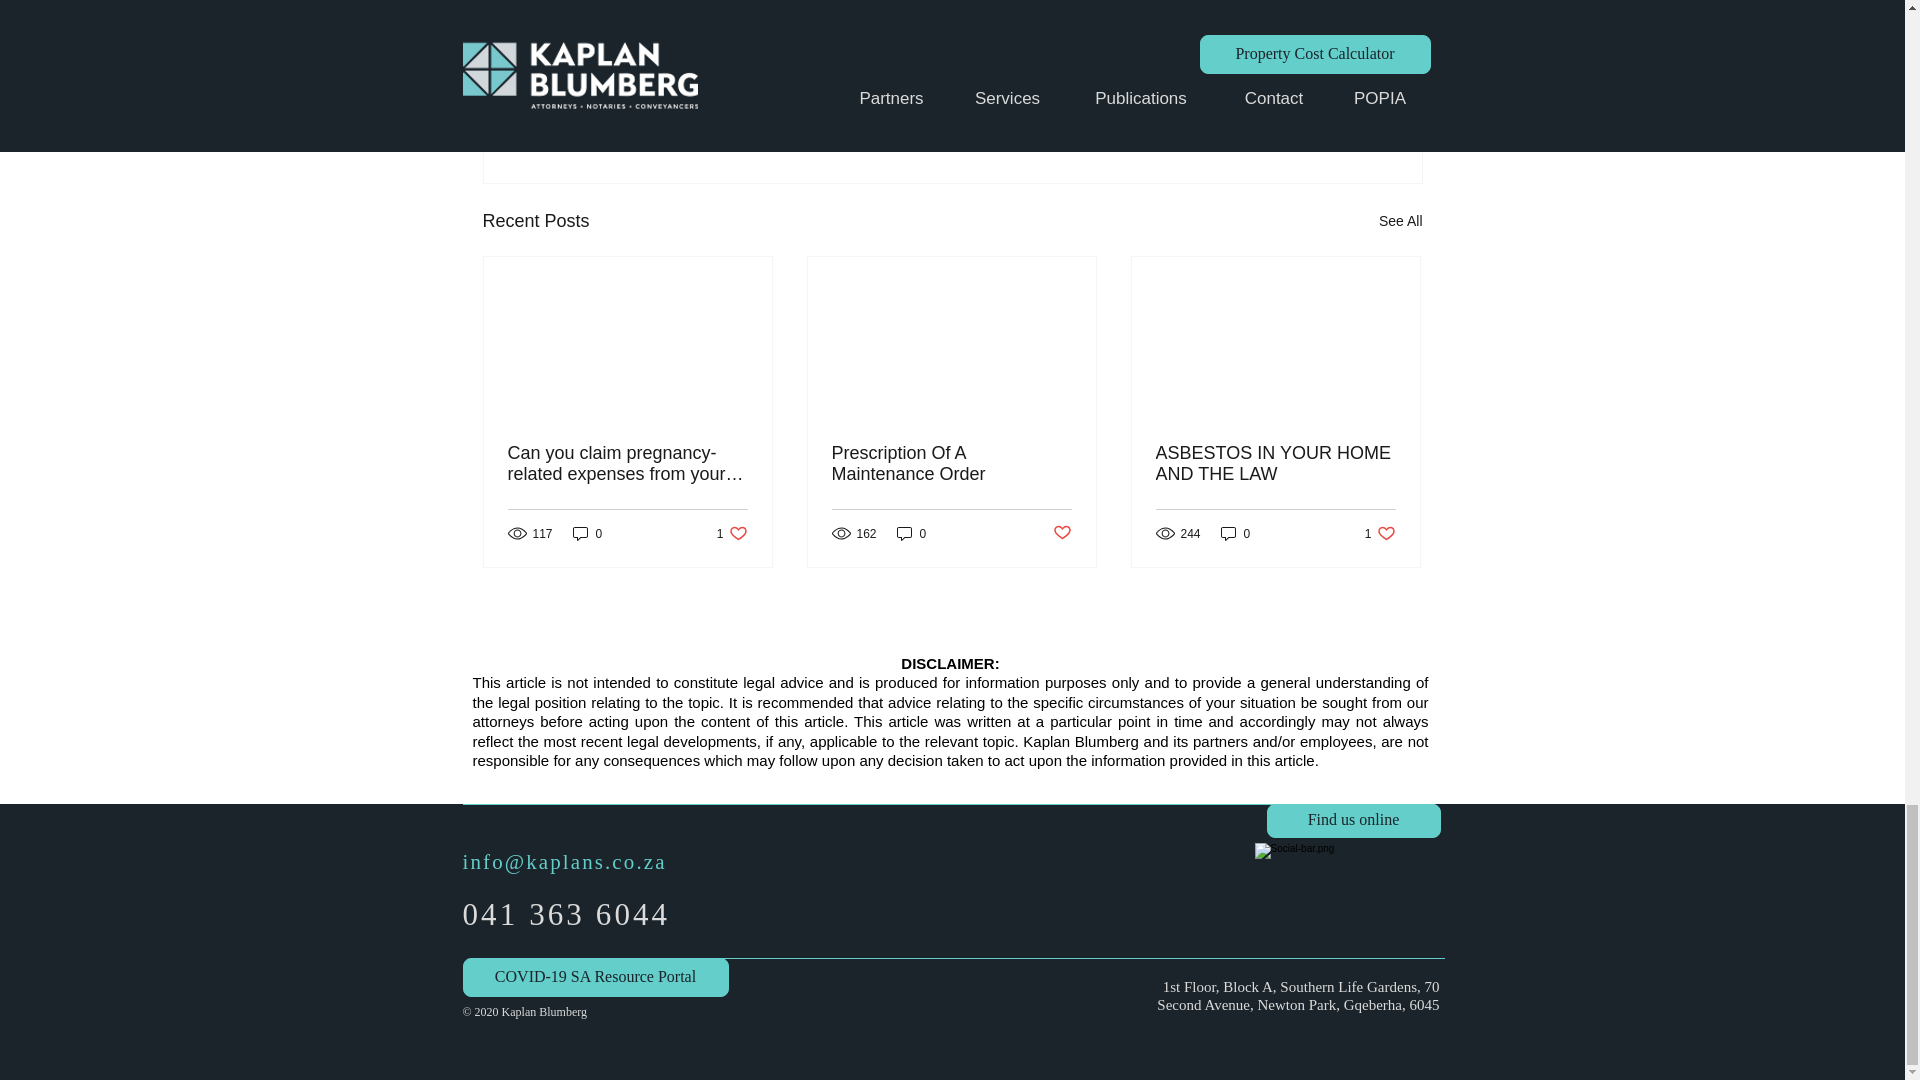 The width and height of the screenshot is (1920, 1080). I want to click on Let's Talk, so click(1294, 52).